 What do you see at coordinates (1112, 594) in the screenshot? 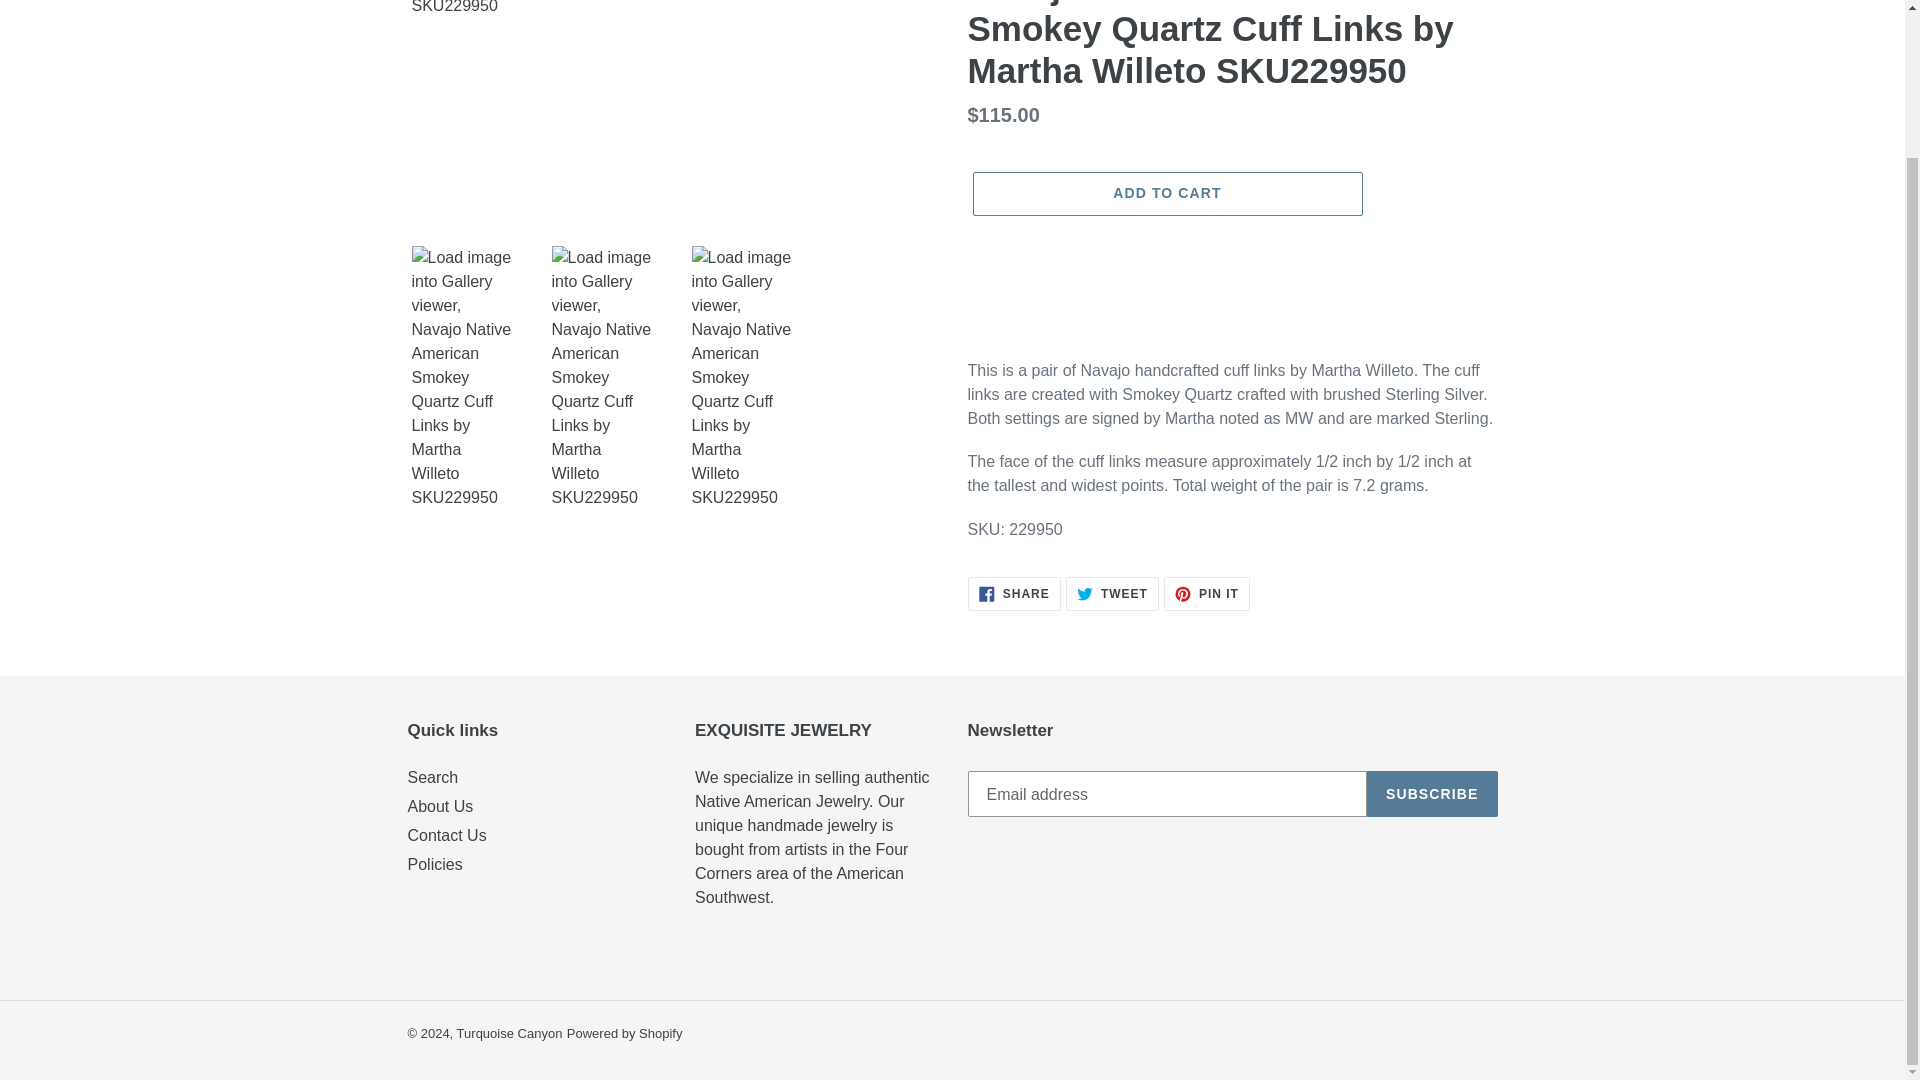
I see `Contact Us` at bounding box center [1112, 594].